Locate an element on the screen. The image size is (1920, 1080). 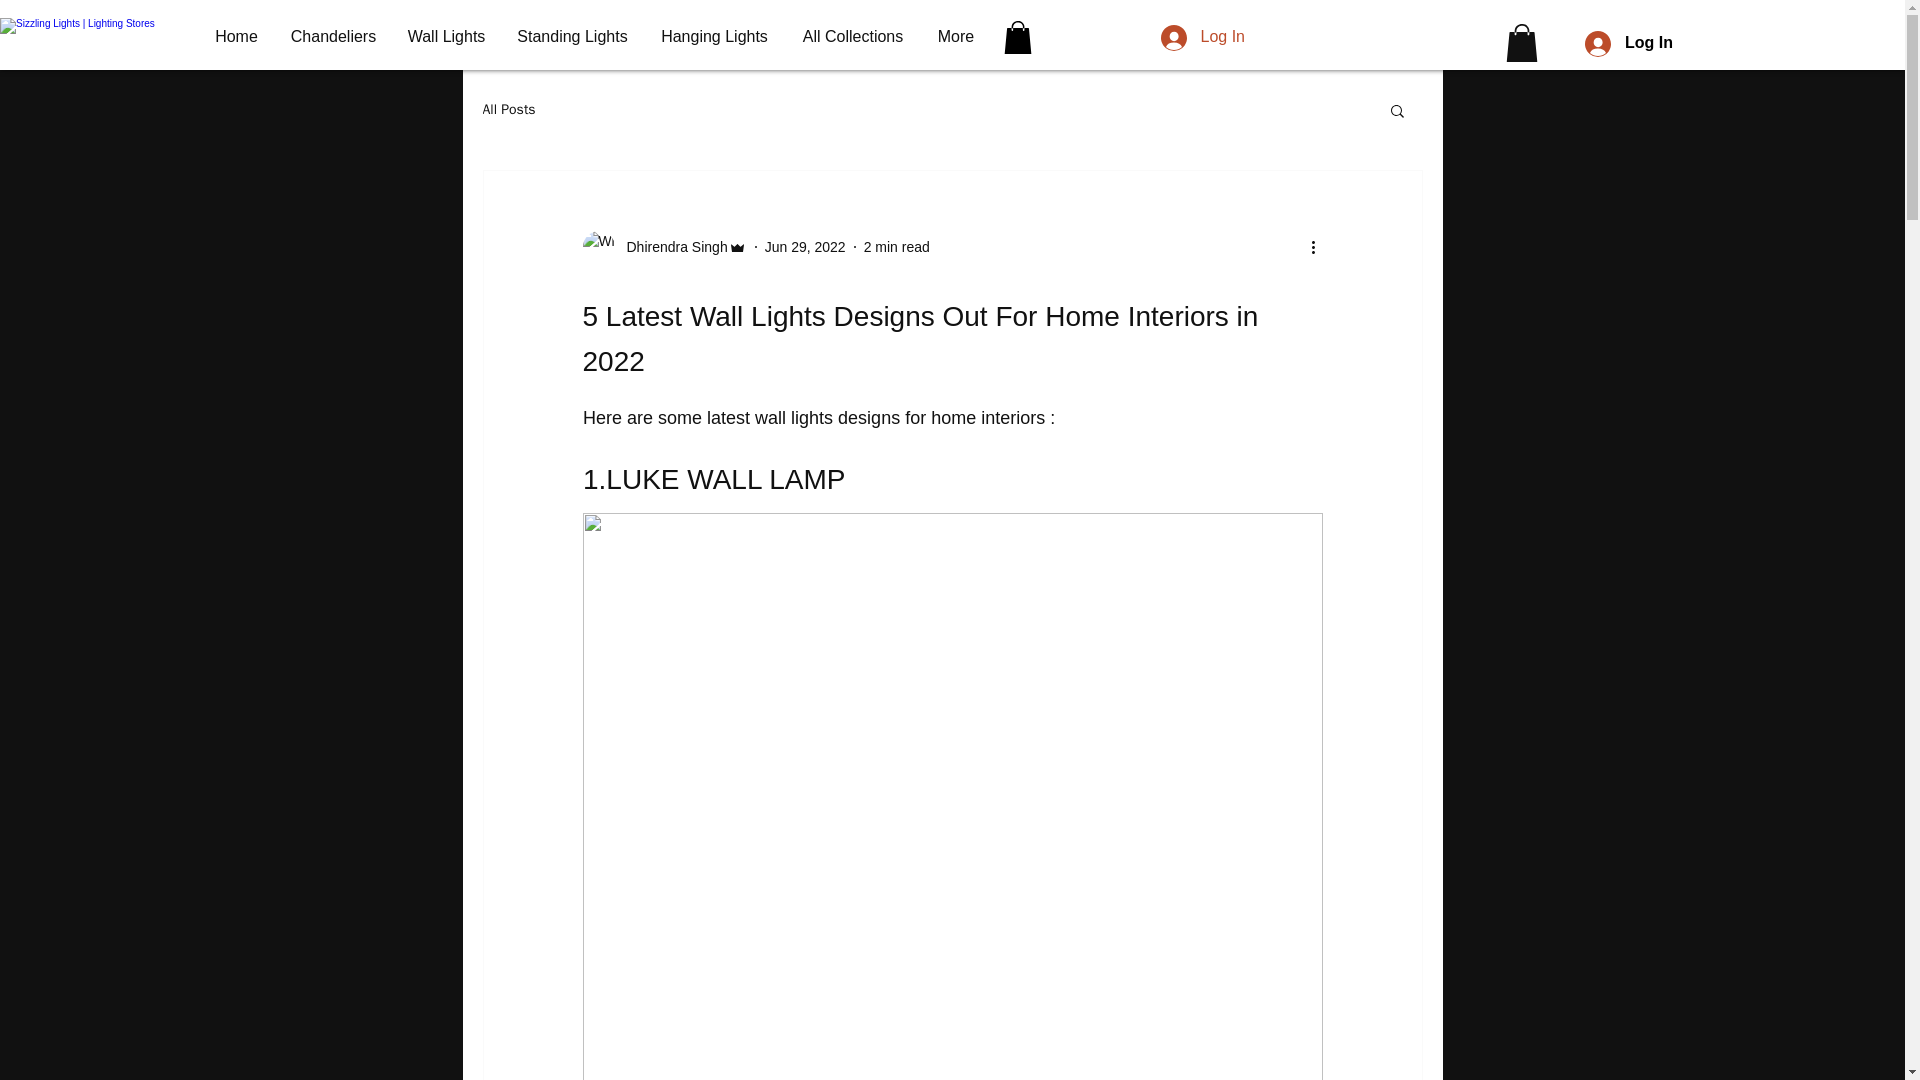
Home is located at coordinates (236, 36).